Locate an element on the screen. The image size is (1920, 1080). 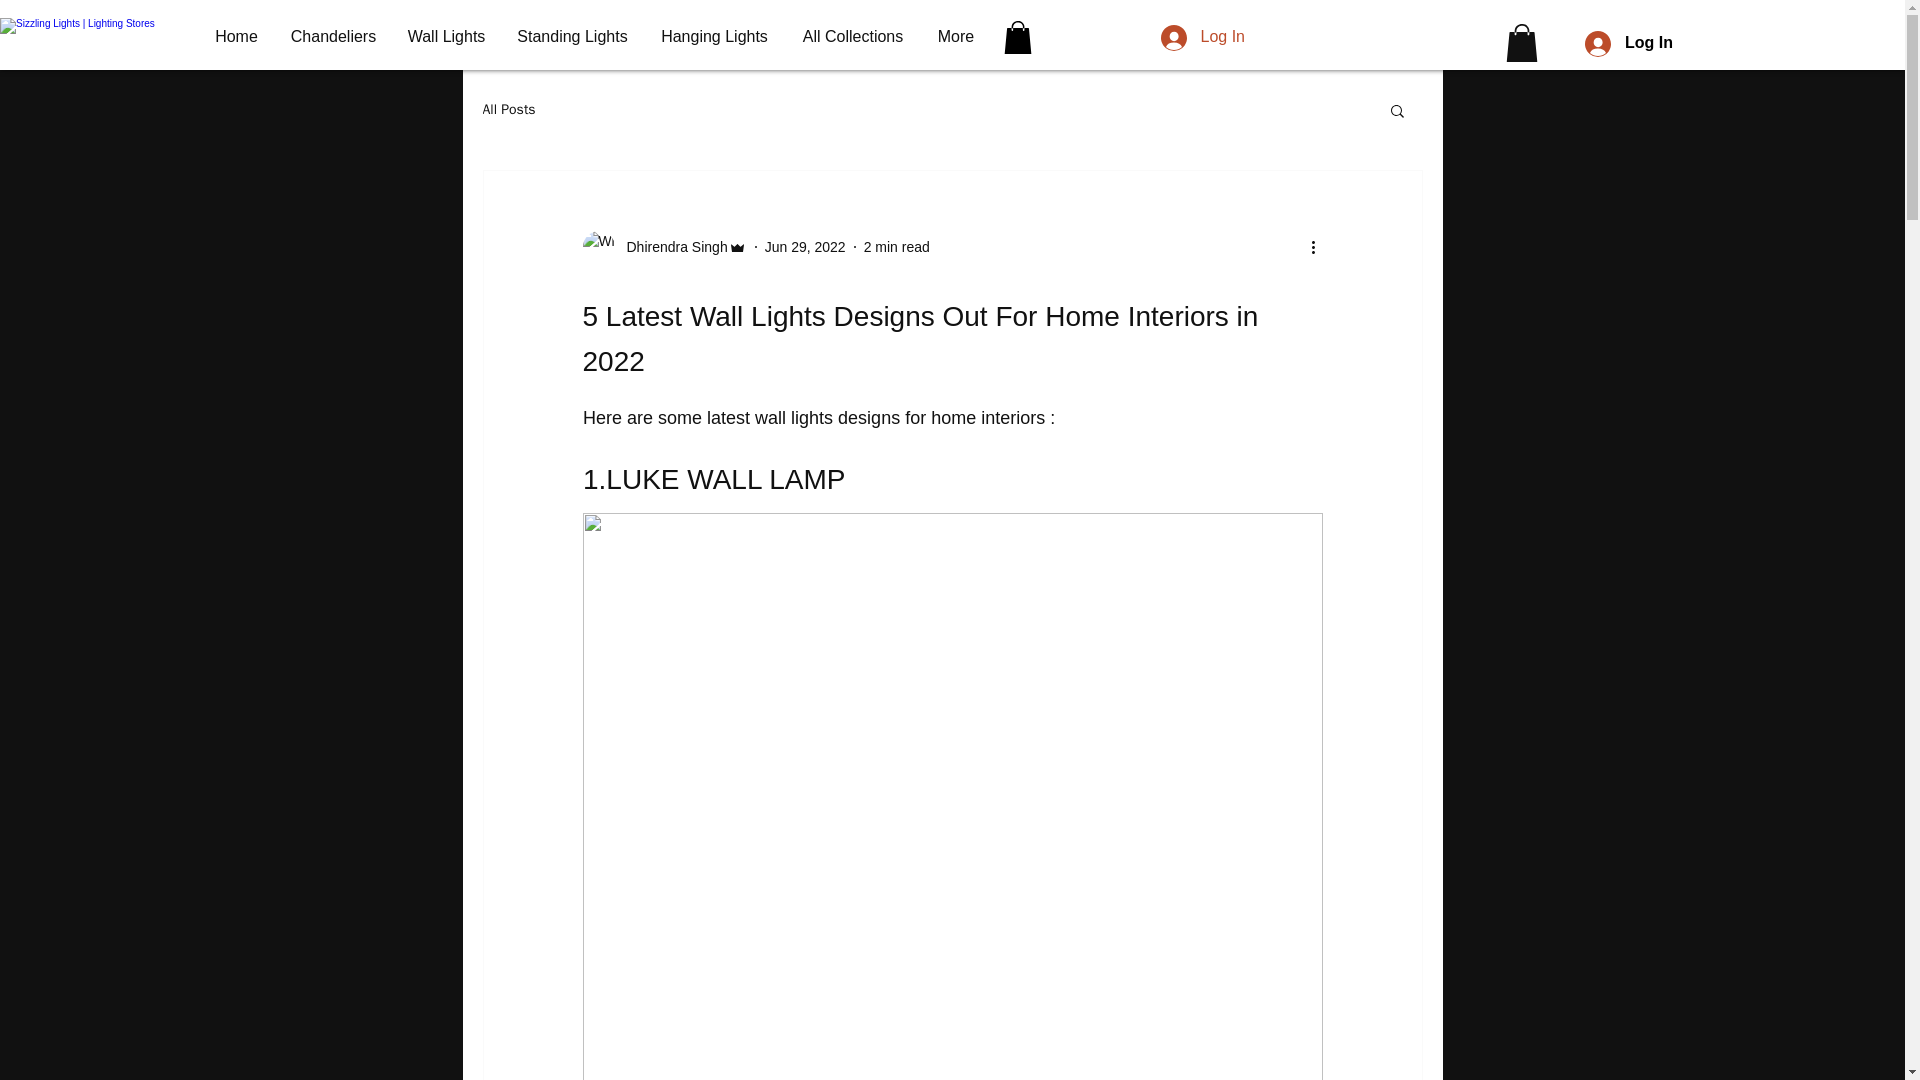
Home is located at coordinates (236, 36).